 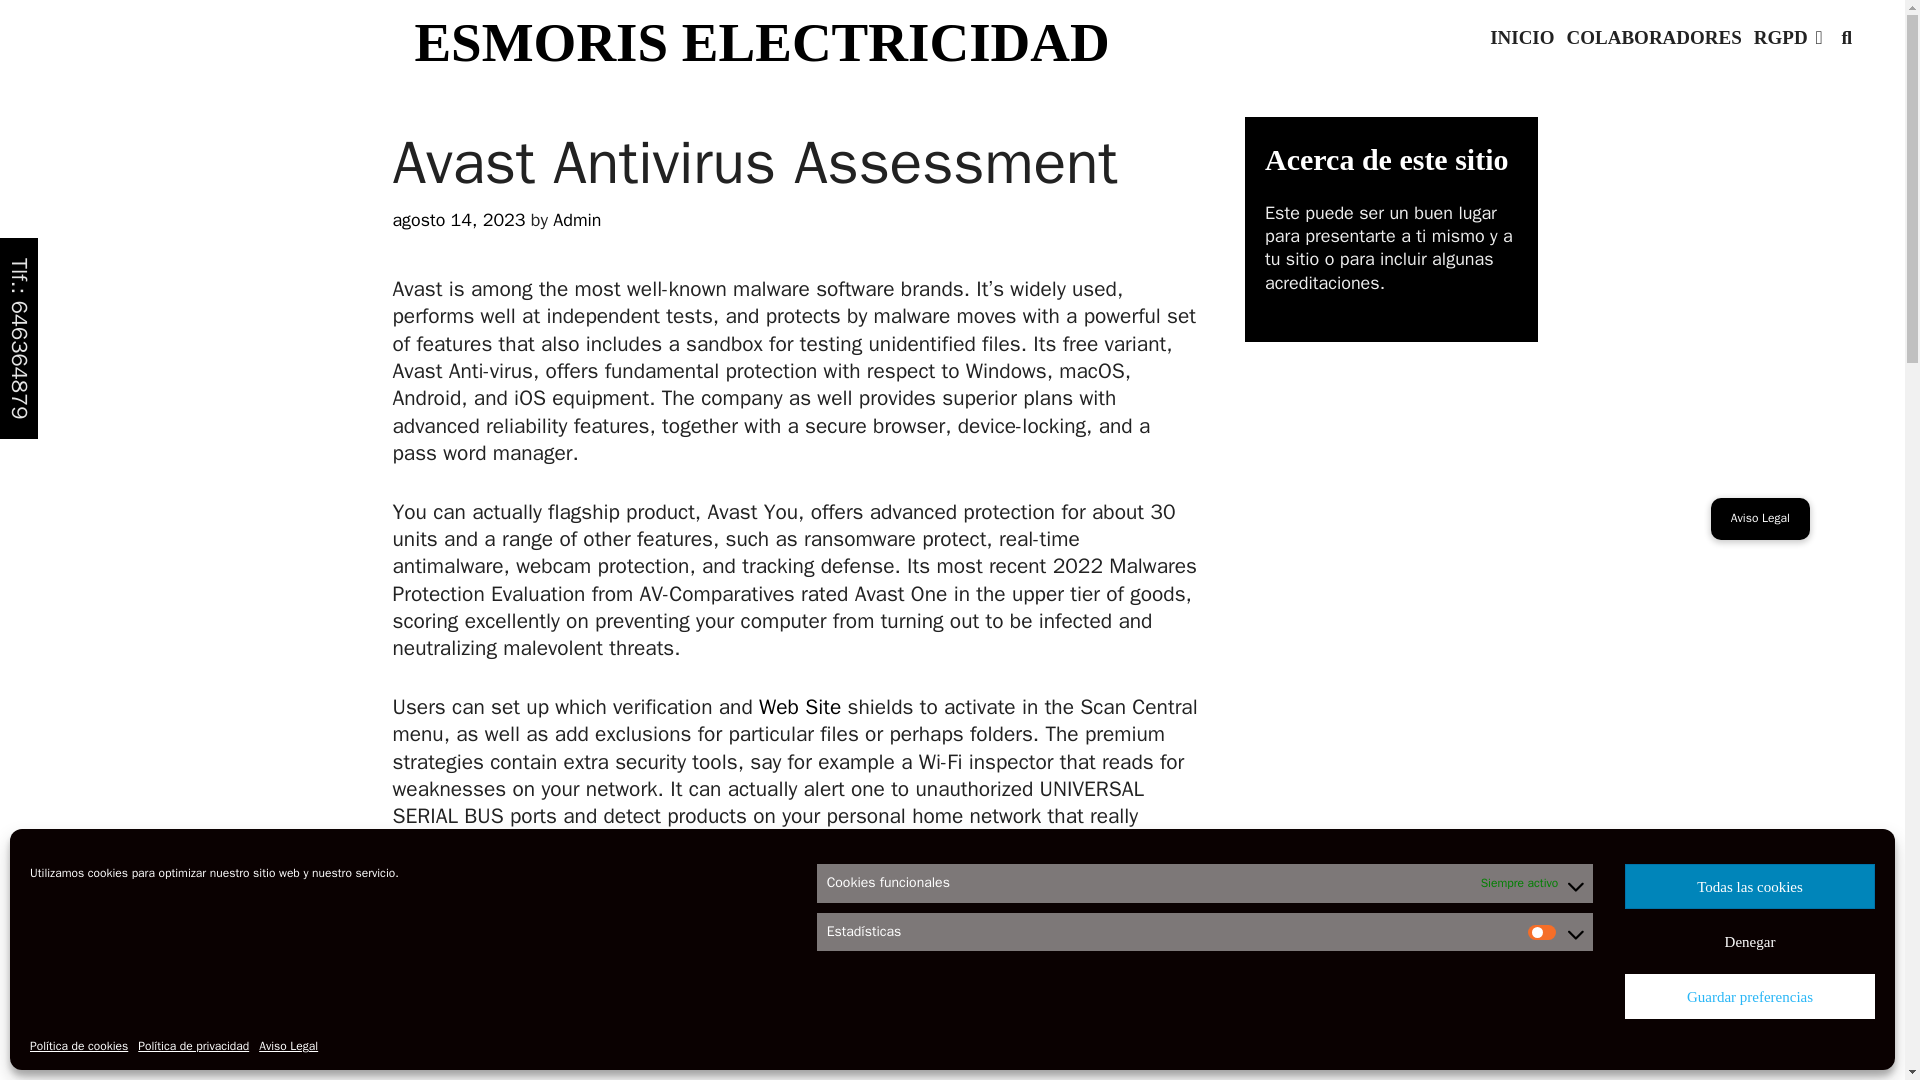 I want to click on INICIO, so click(x=1522, y=38).